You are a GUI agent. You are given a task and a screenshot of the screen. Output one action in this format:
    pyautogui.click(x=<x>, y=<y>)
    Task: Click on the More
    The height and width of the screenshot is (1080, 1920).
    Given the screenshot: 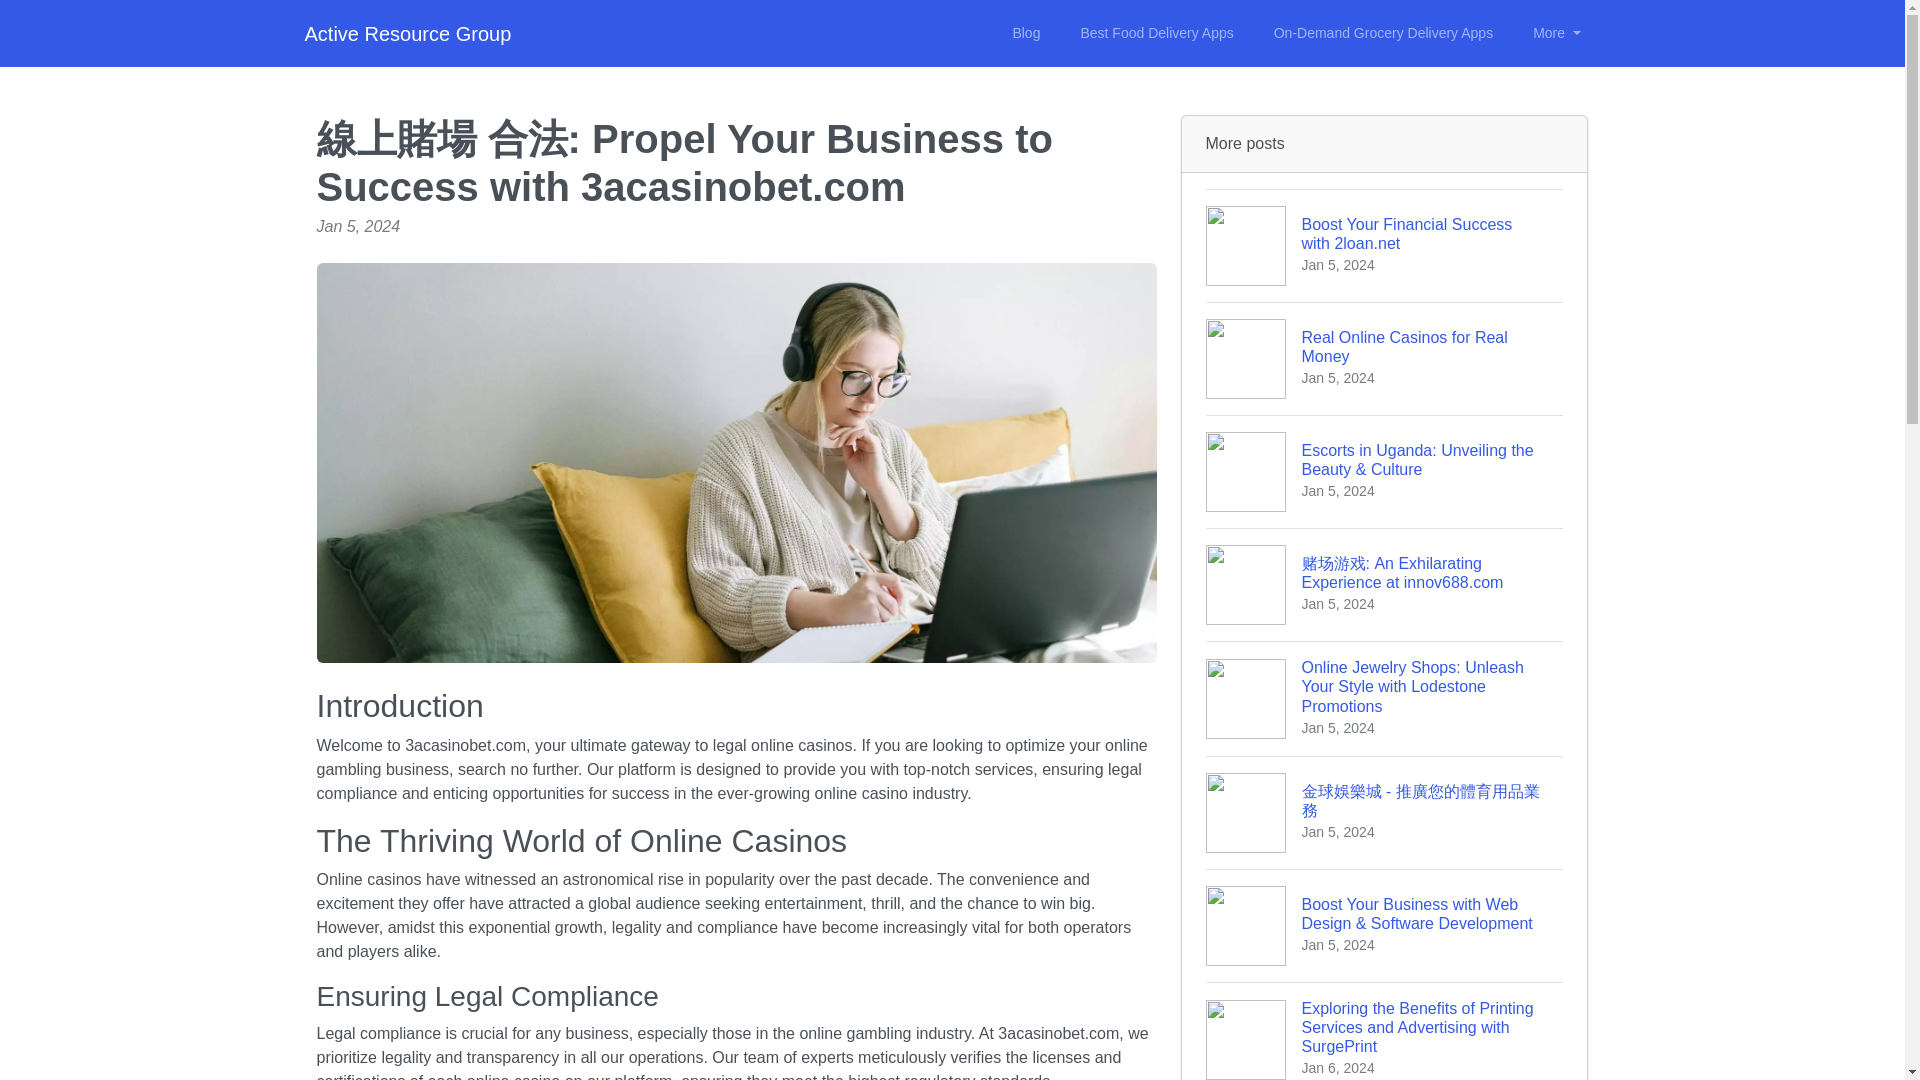 What is the action you would take?
    pyautogui.click(x=1556, y=33)
    